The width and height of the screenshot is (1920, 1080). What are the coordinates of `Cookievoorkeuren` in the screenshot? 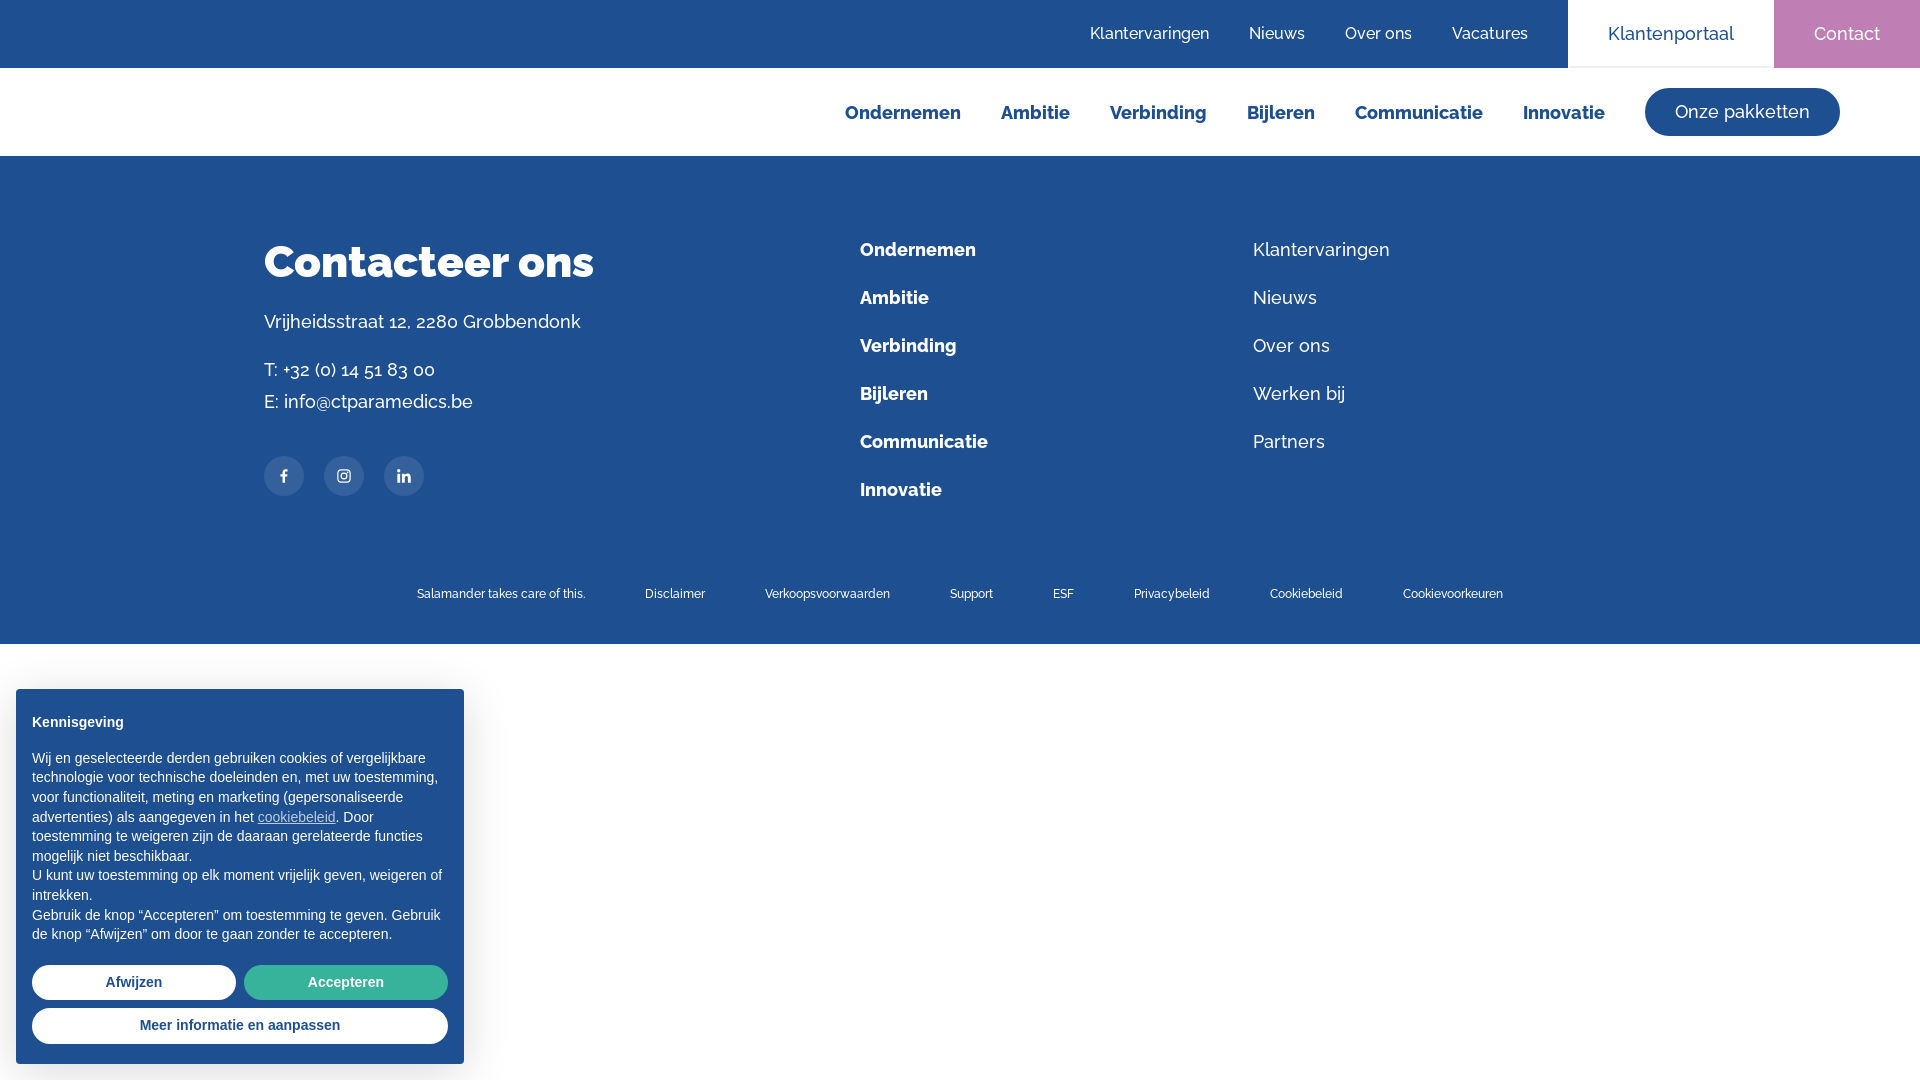 It's located at (1453, 594).